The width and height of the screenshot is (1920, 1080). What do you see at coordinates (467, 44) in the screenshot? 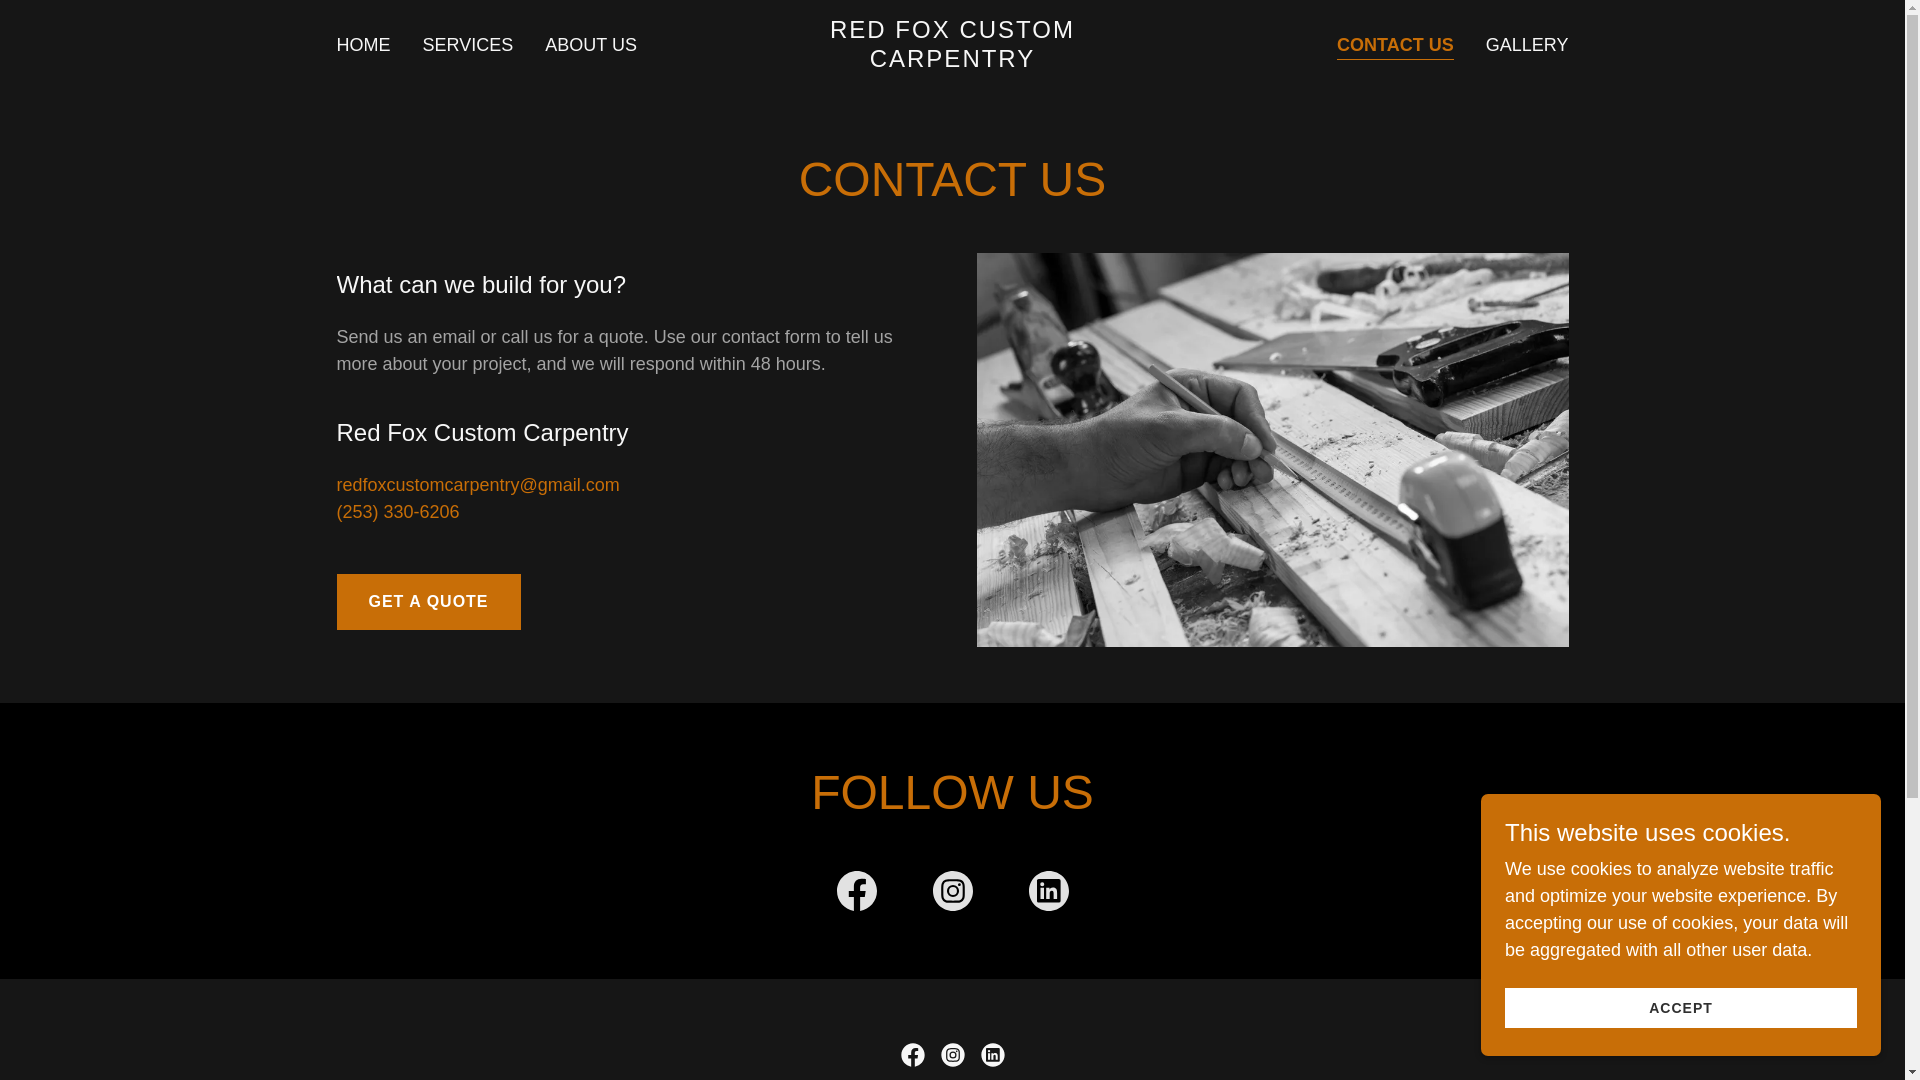
I see `SERVICES` at bounding box center [467, 44].